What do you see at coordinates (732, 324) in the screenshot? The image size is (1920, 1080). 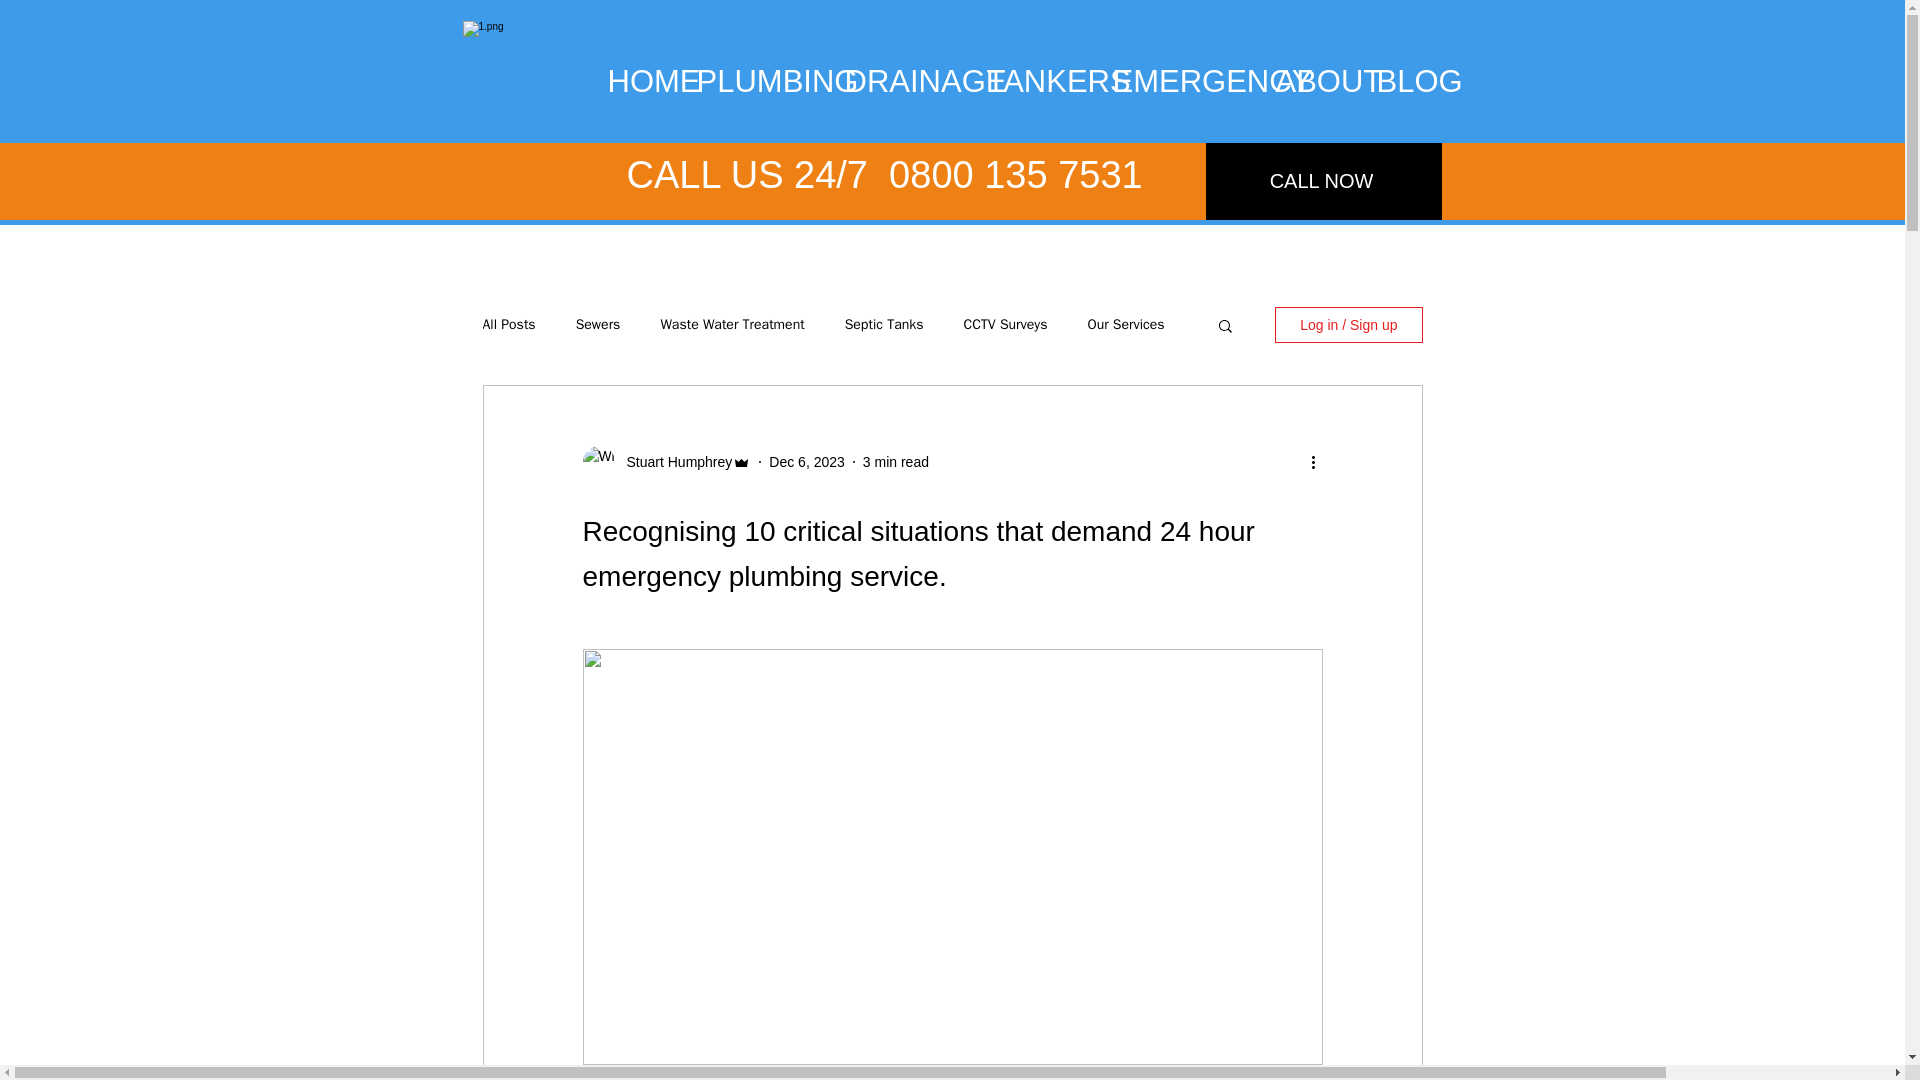 I see `Waste Water Treatment` at bounding box center [732, 324].